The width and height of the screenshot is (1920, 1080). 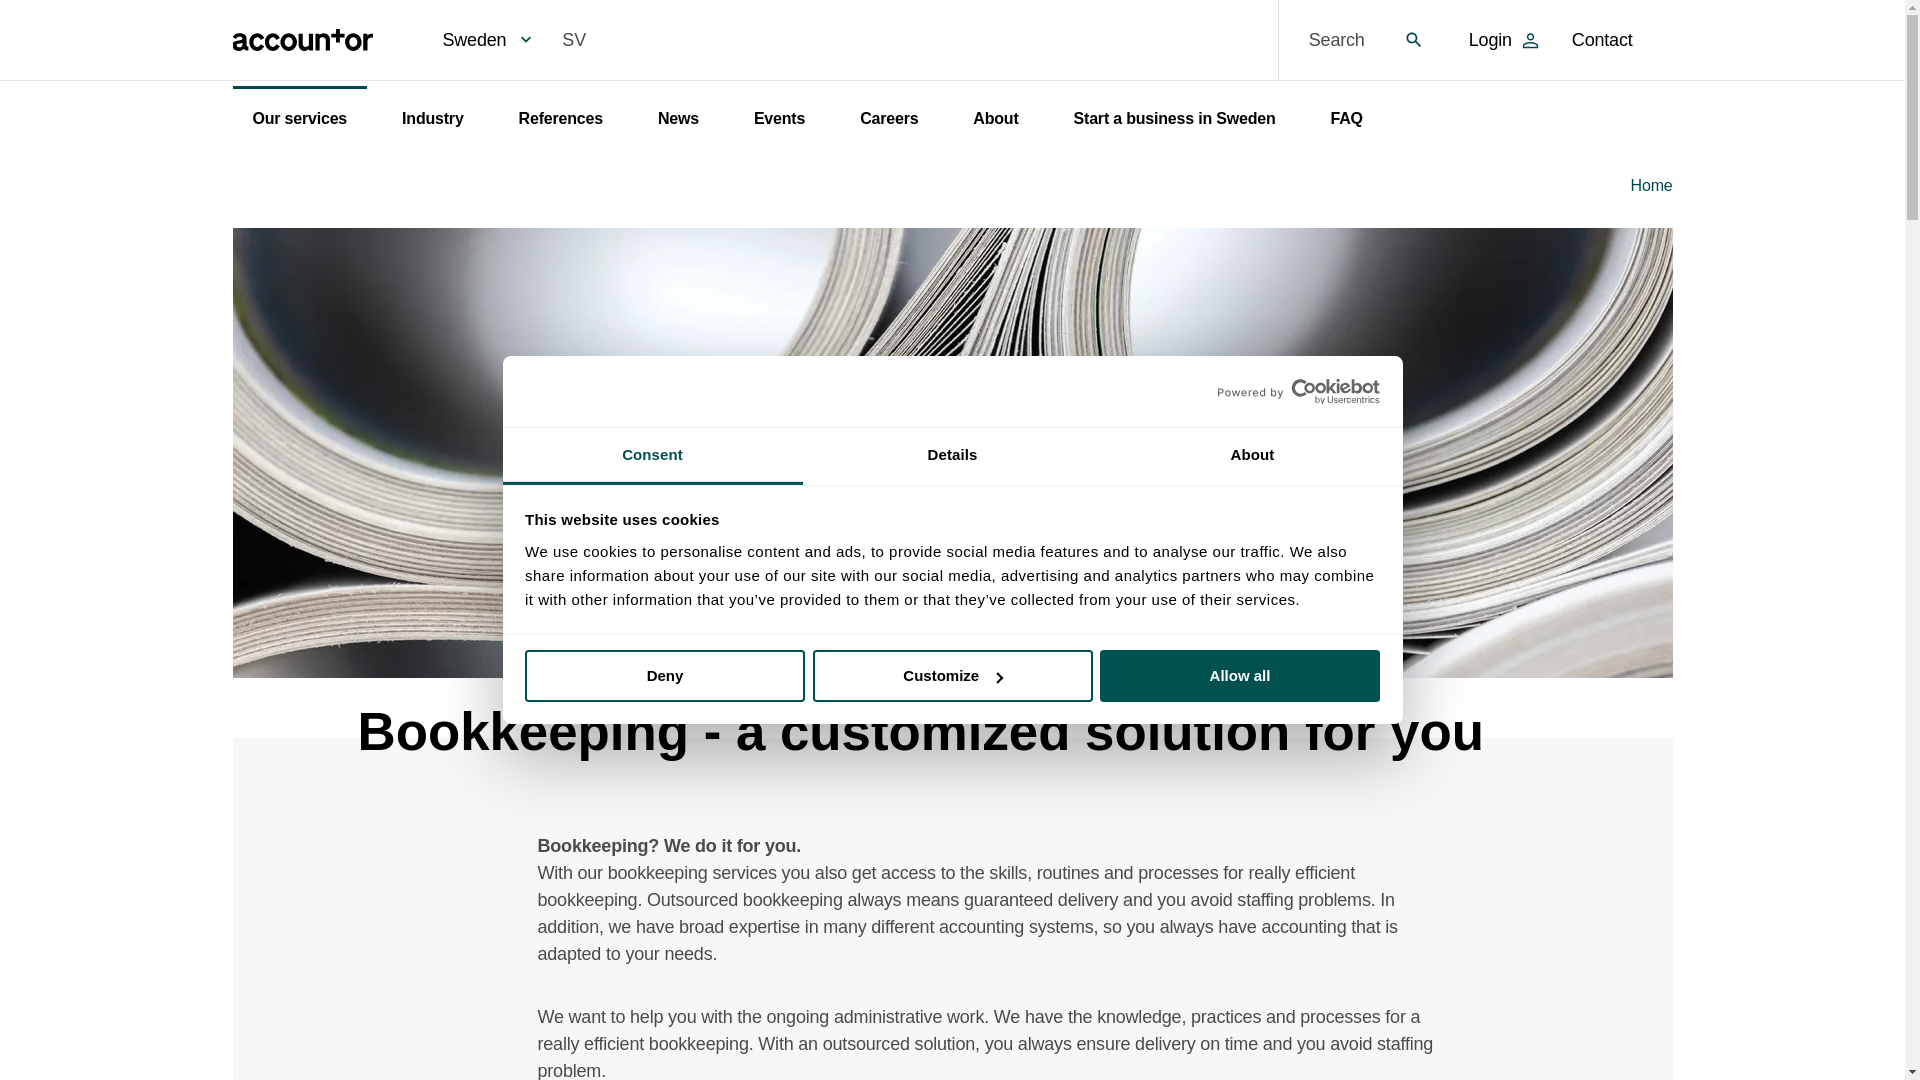 I want to click on About, so click(x=1252, y=456).